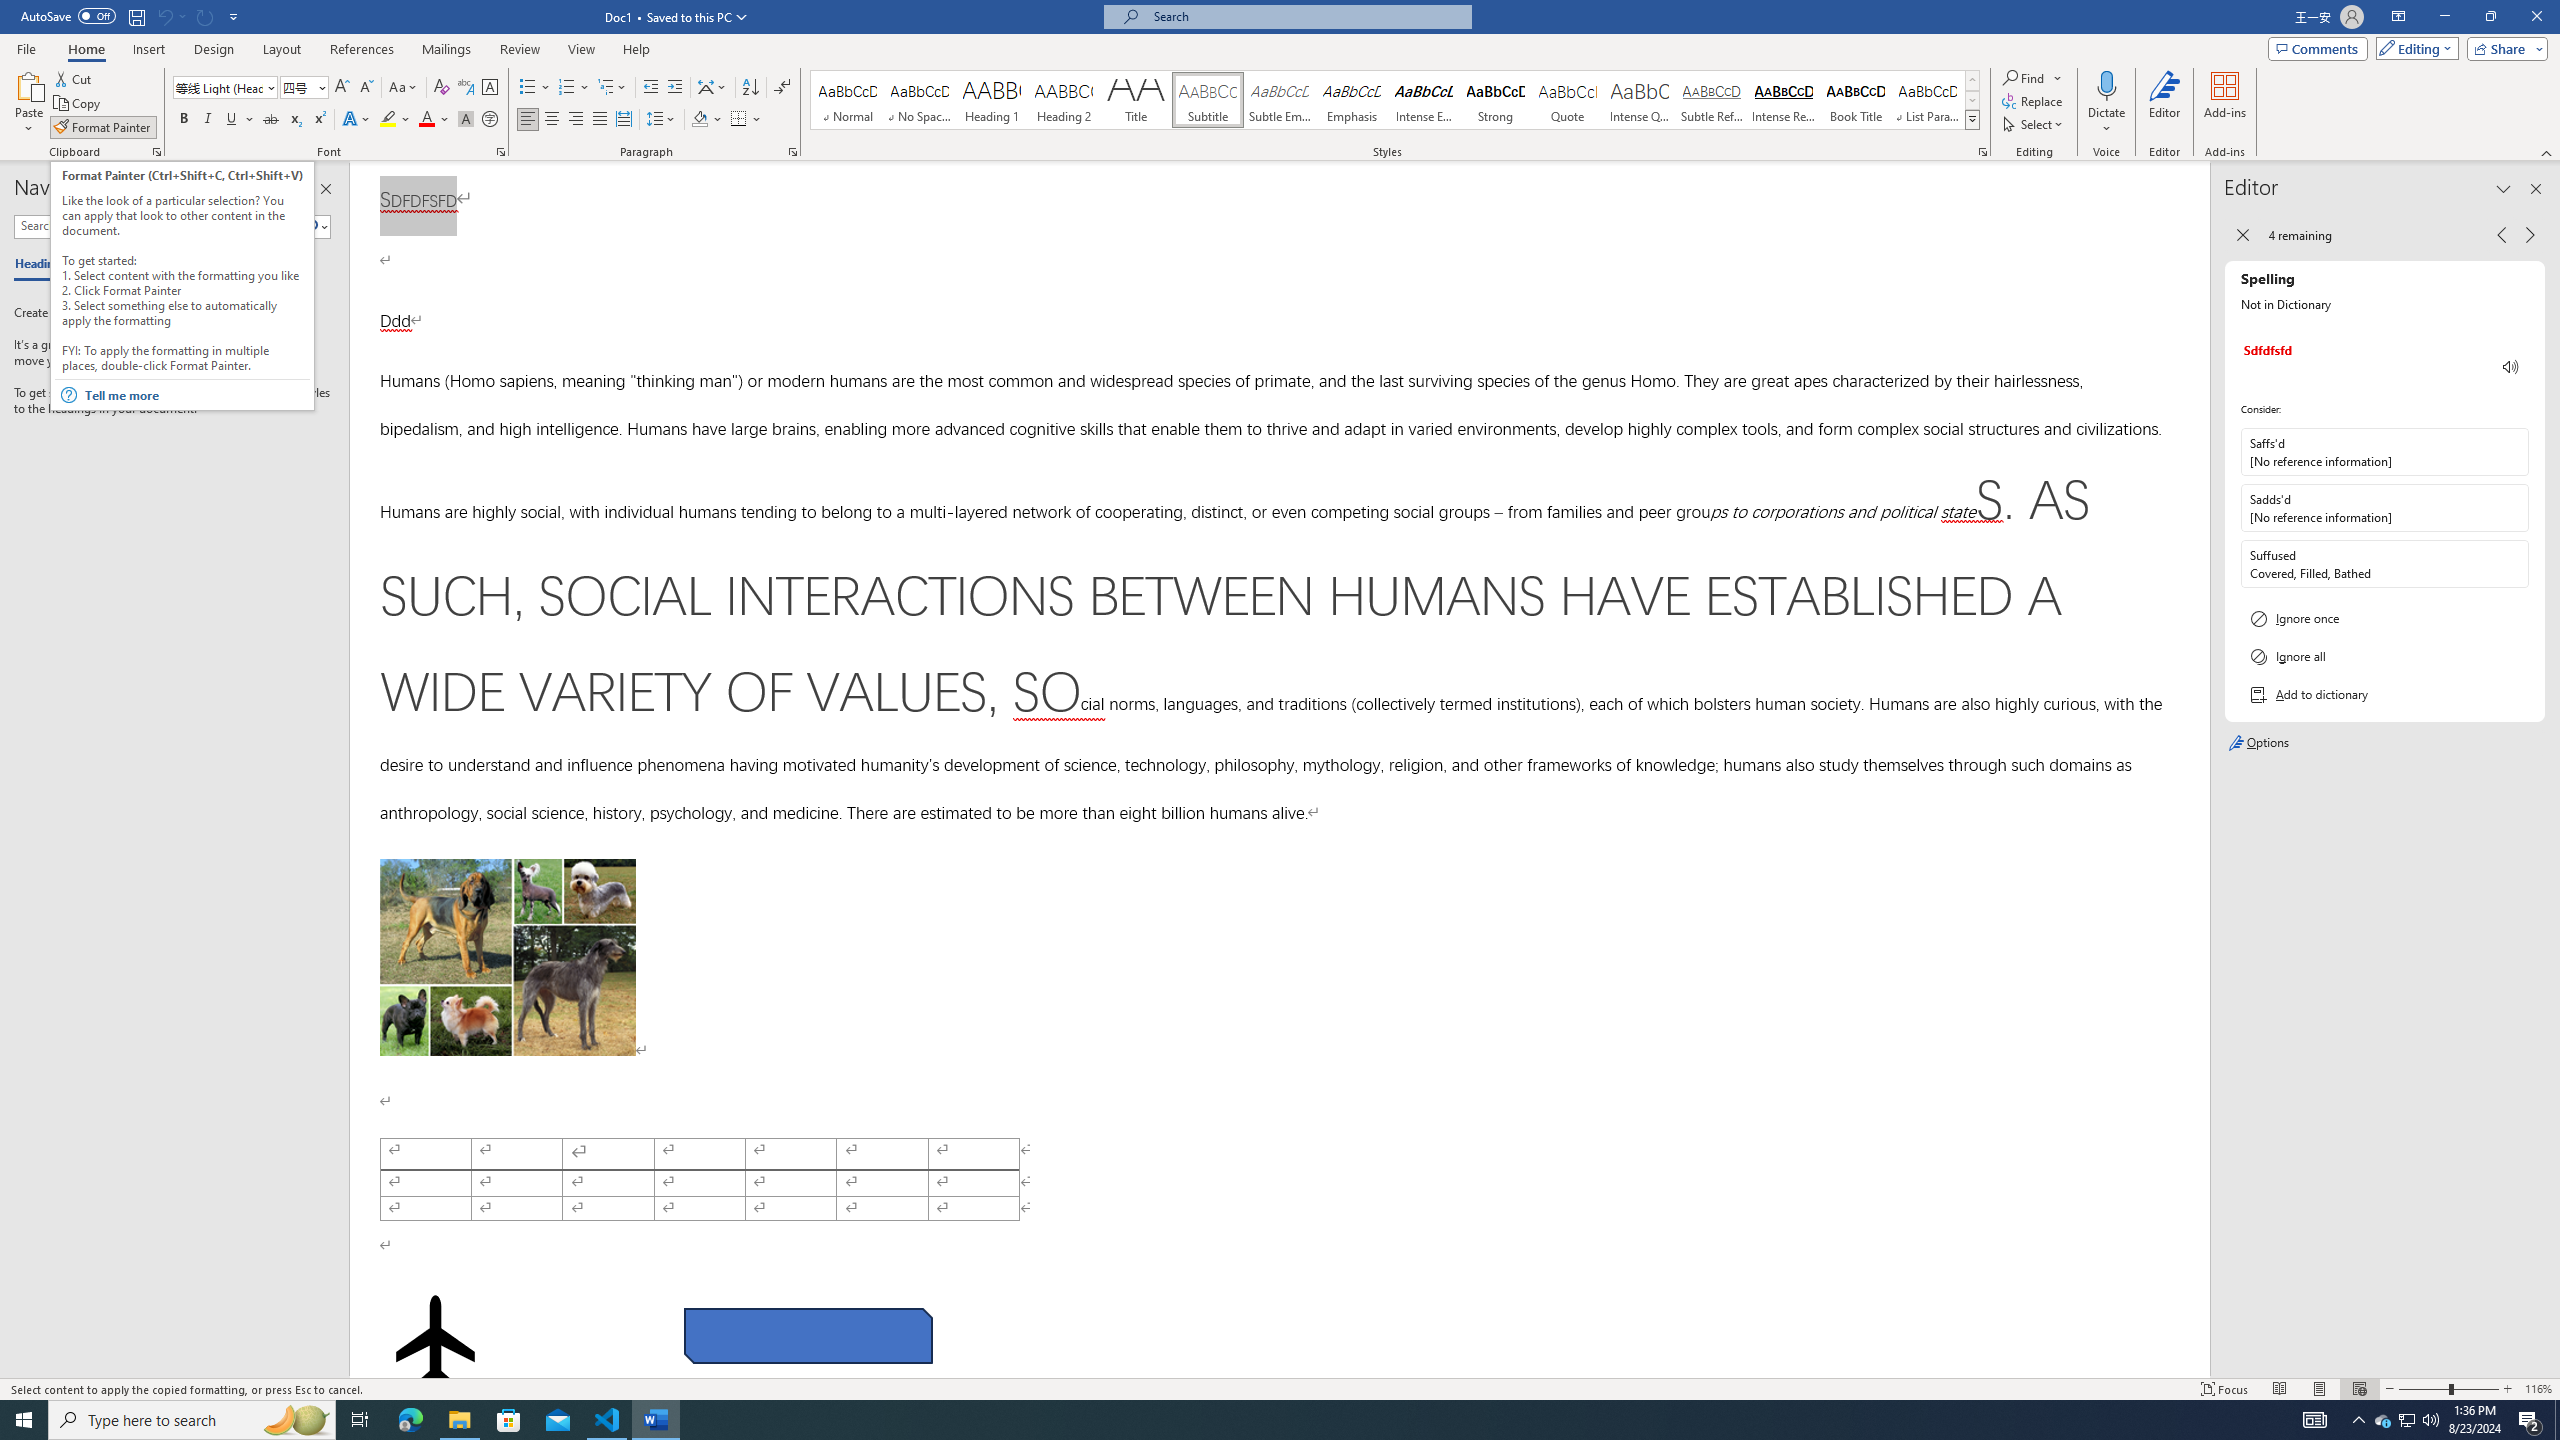 The height and width of the screenshot is (1440, 2560). Describe the element at coordinates (519, 49) in the screenshot. I see `Review` at that location.